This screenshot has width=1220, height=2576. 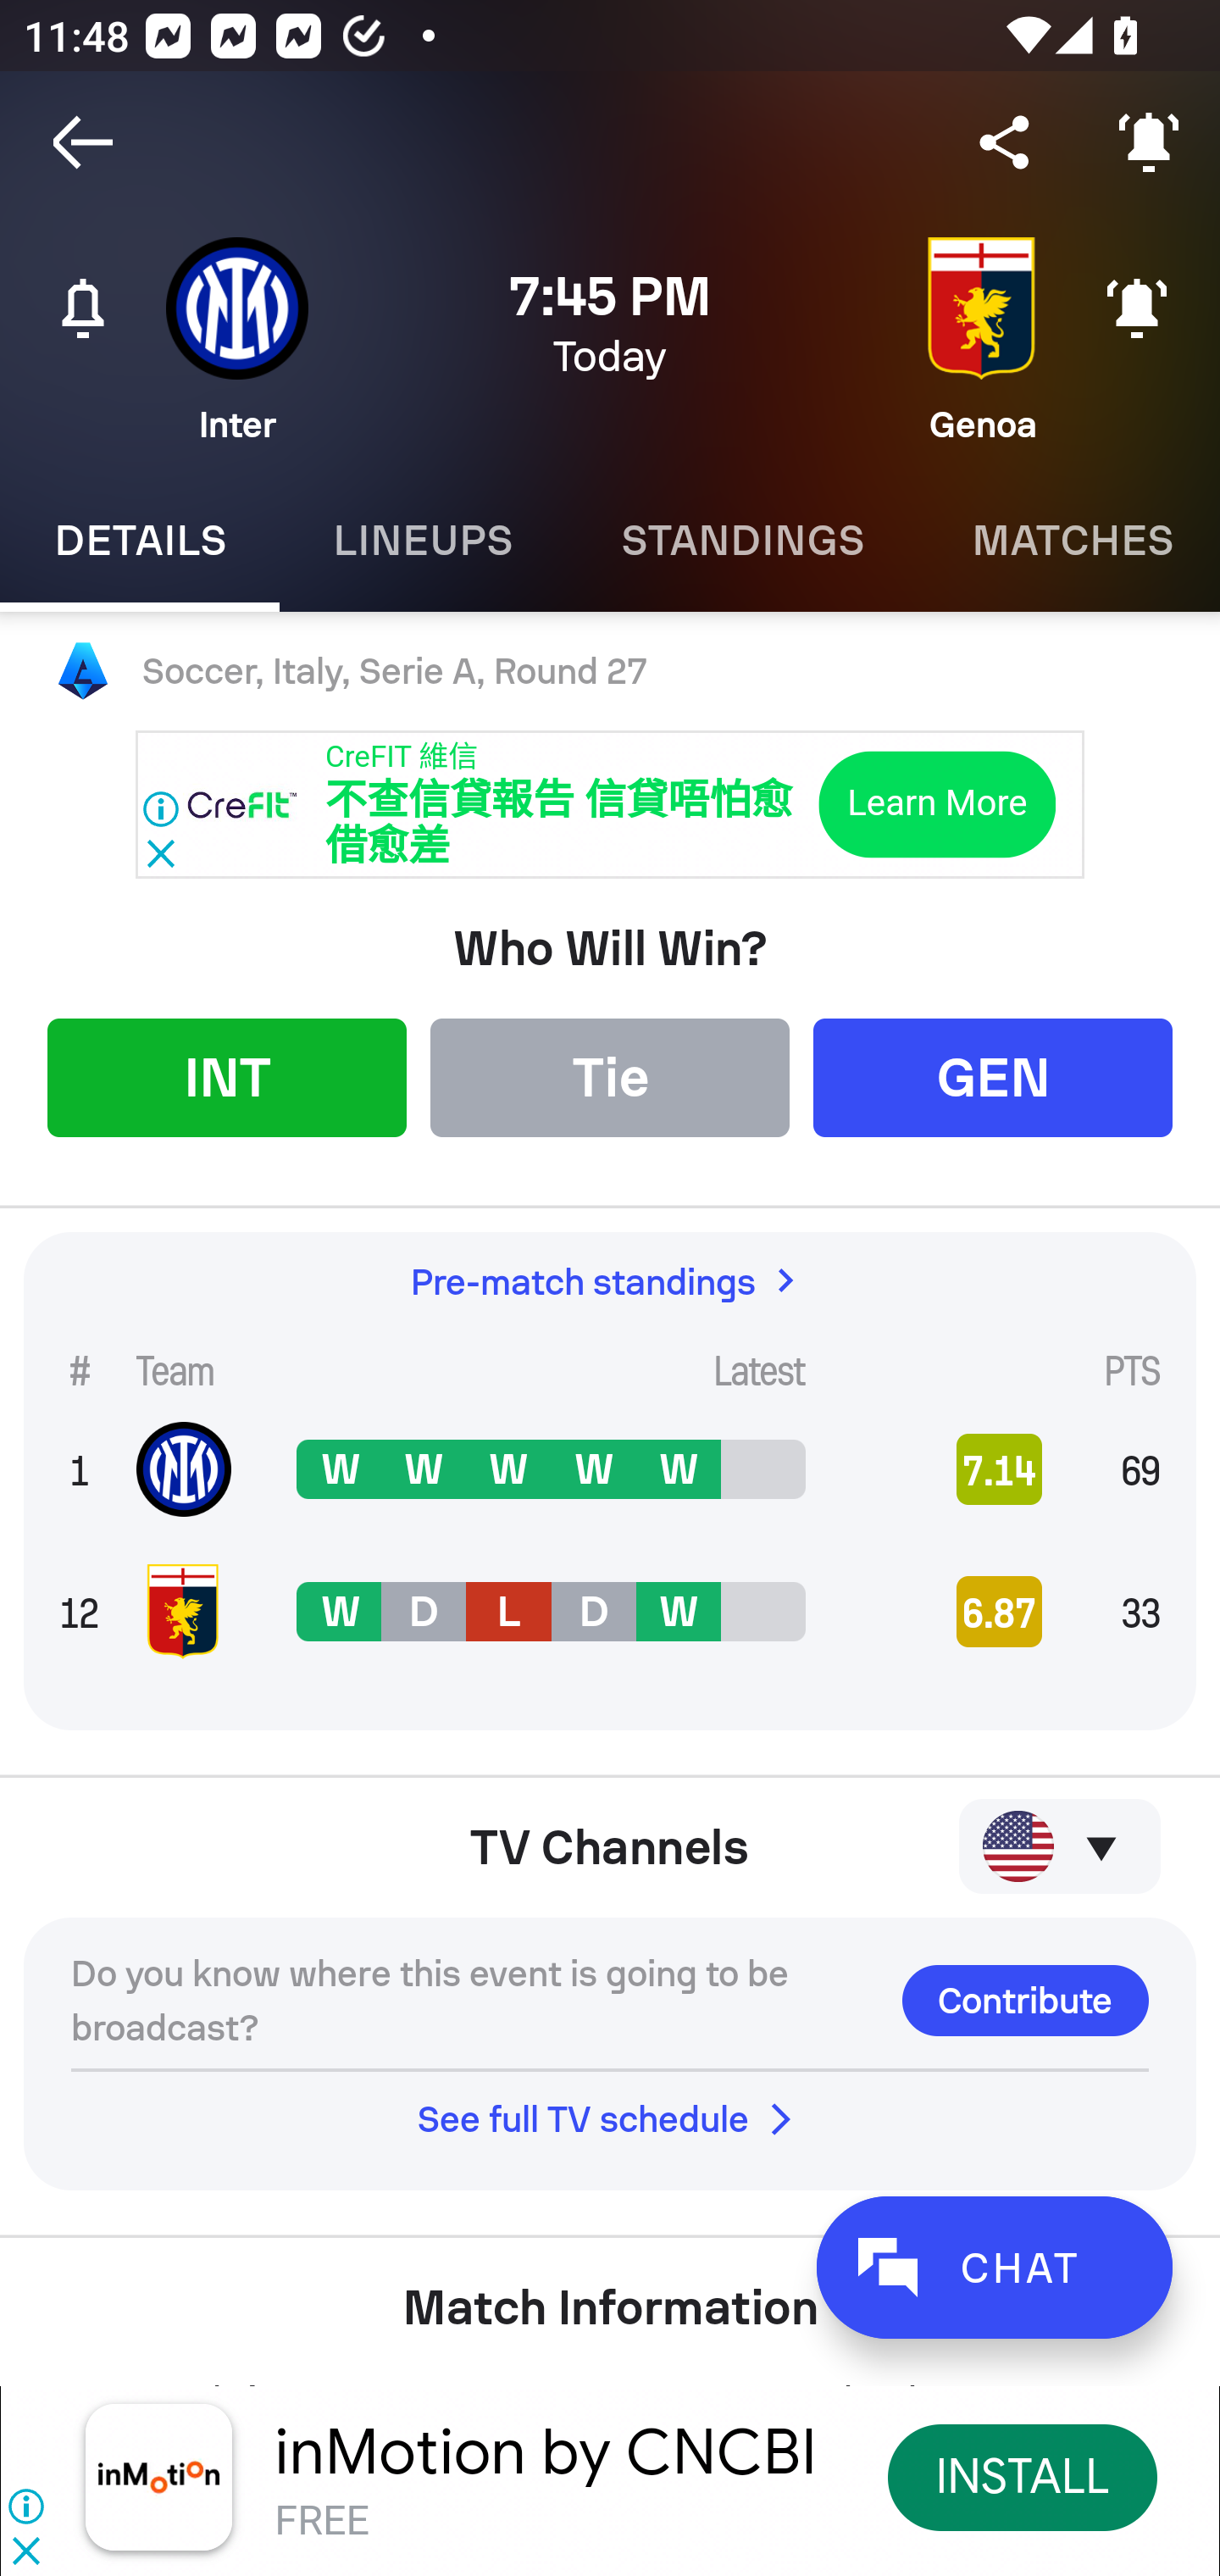 I want to click on Soccer, Italy, Serie A, Round 27, so click(x=610, y=672).